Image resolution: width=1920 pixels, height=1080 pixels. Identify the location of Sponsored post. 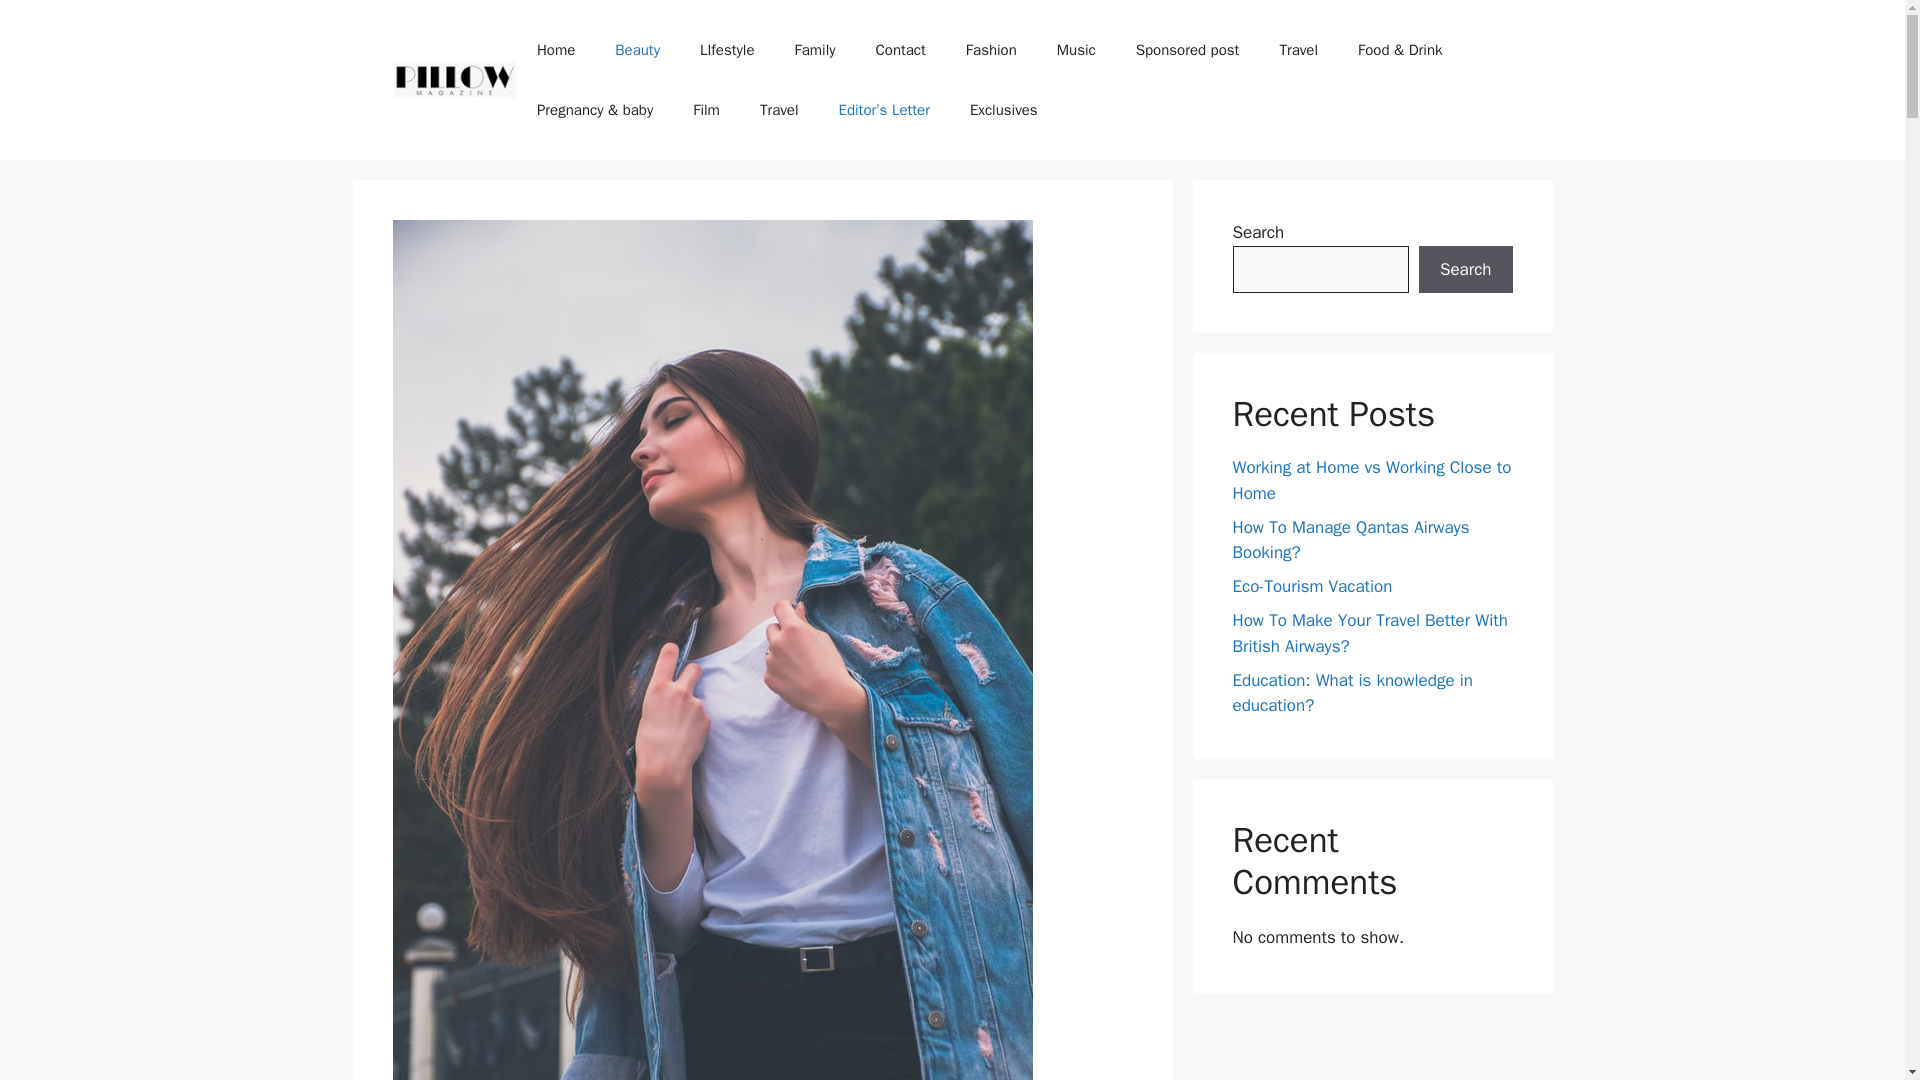
(1187, 50).